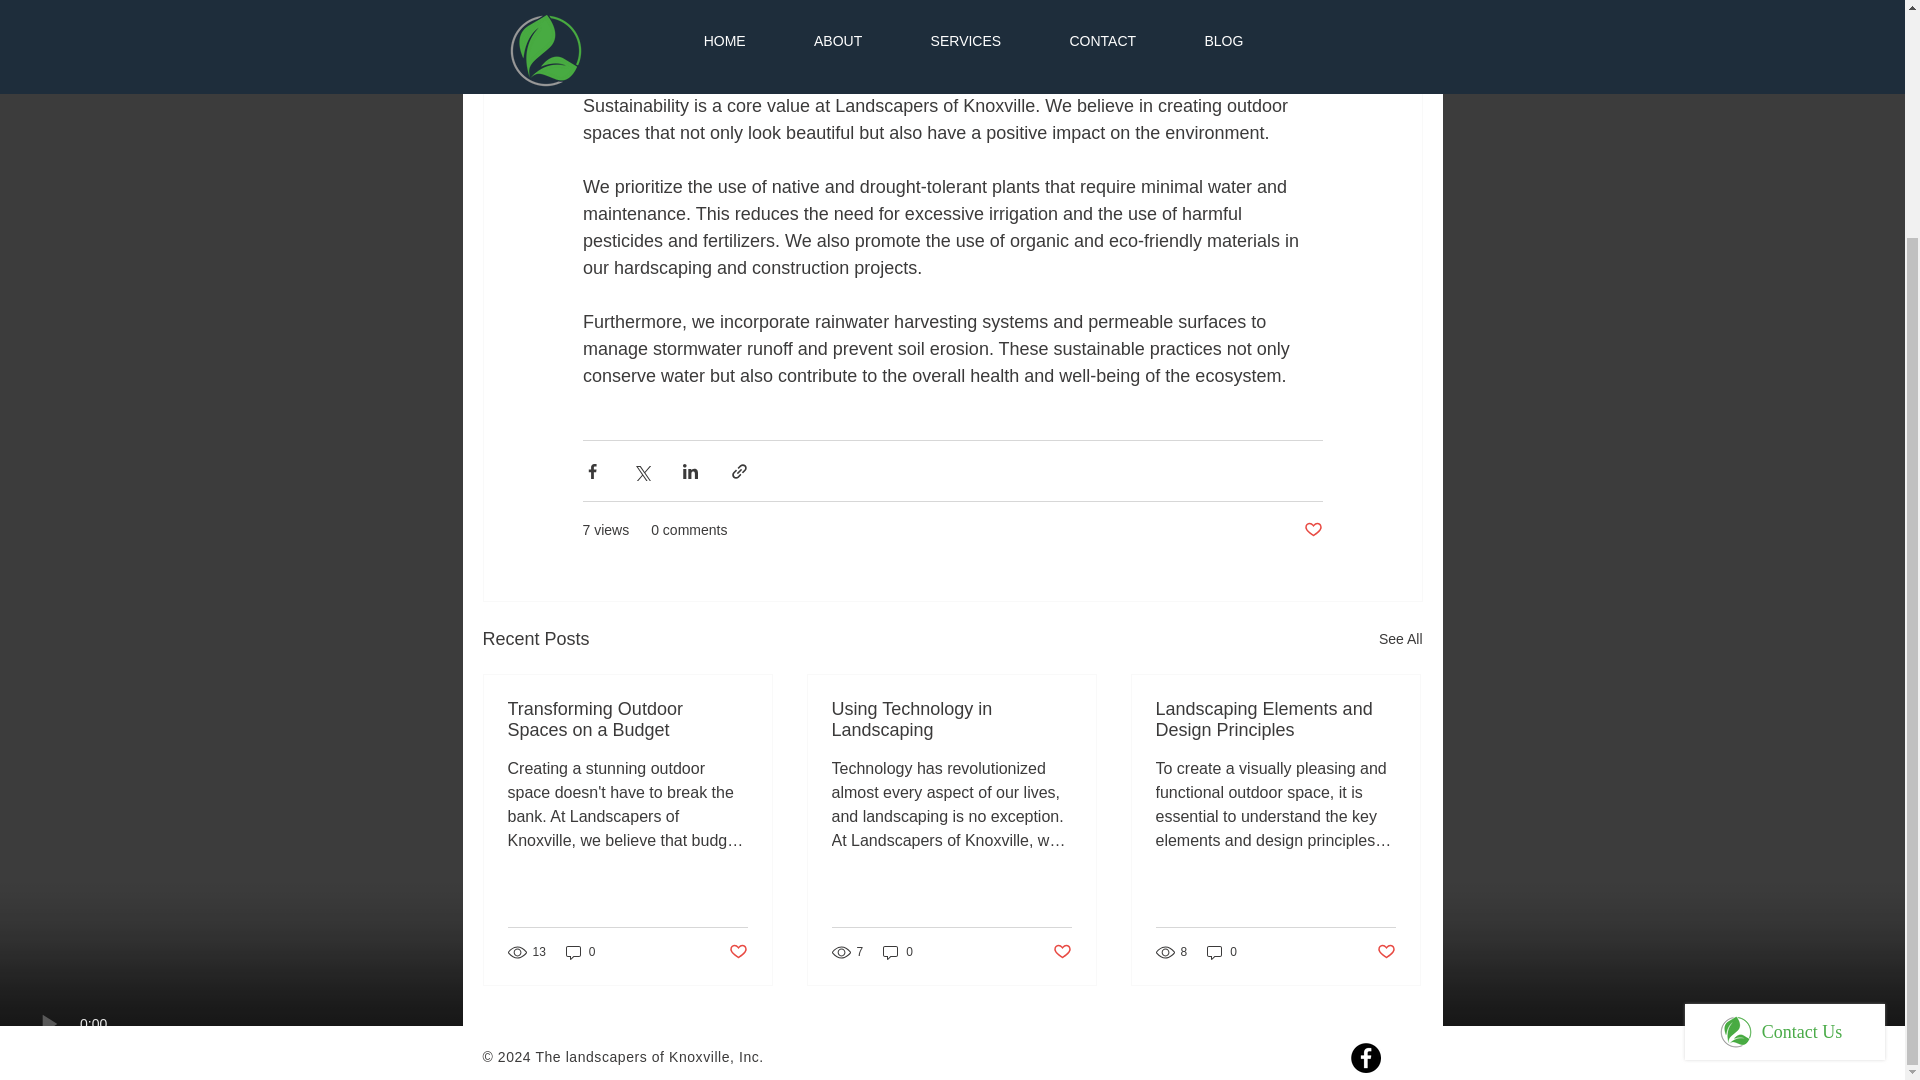  What do you see at coordinates (951, 719) in the screenshot?
I see `Using Technology in Landscaping` at bounding box center [951, 719].